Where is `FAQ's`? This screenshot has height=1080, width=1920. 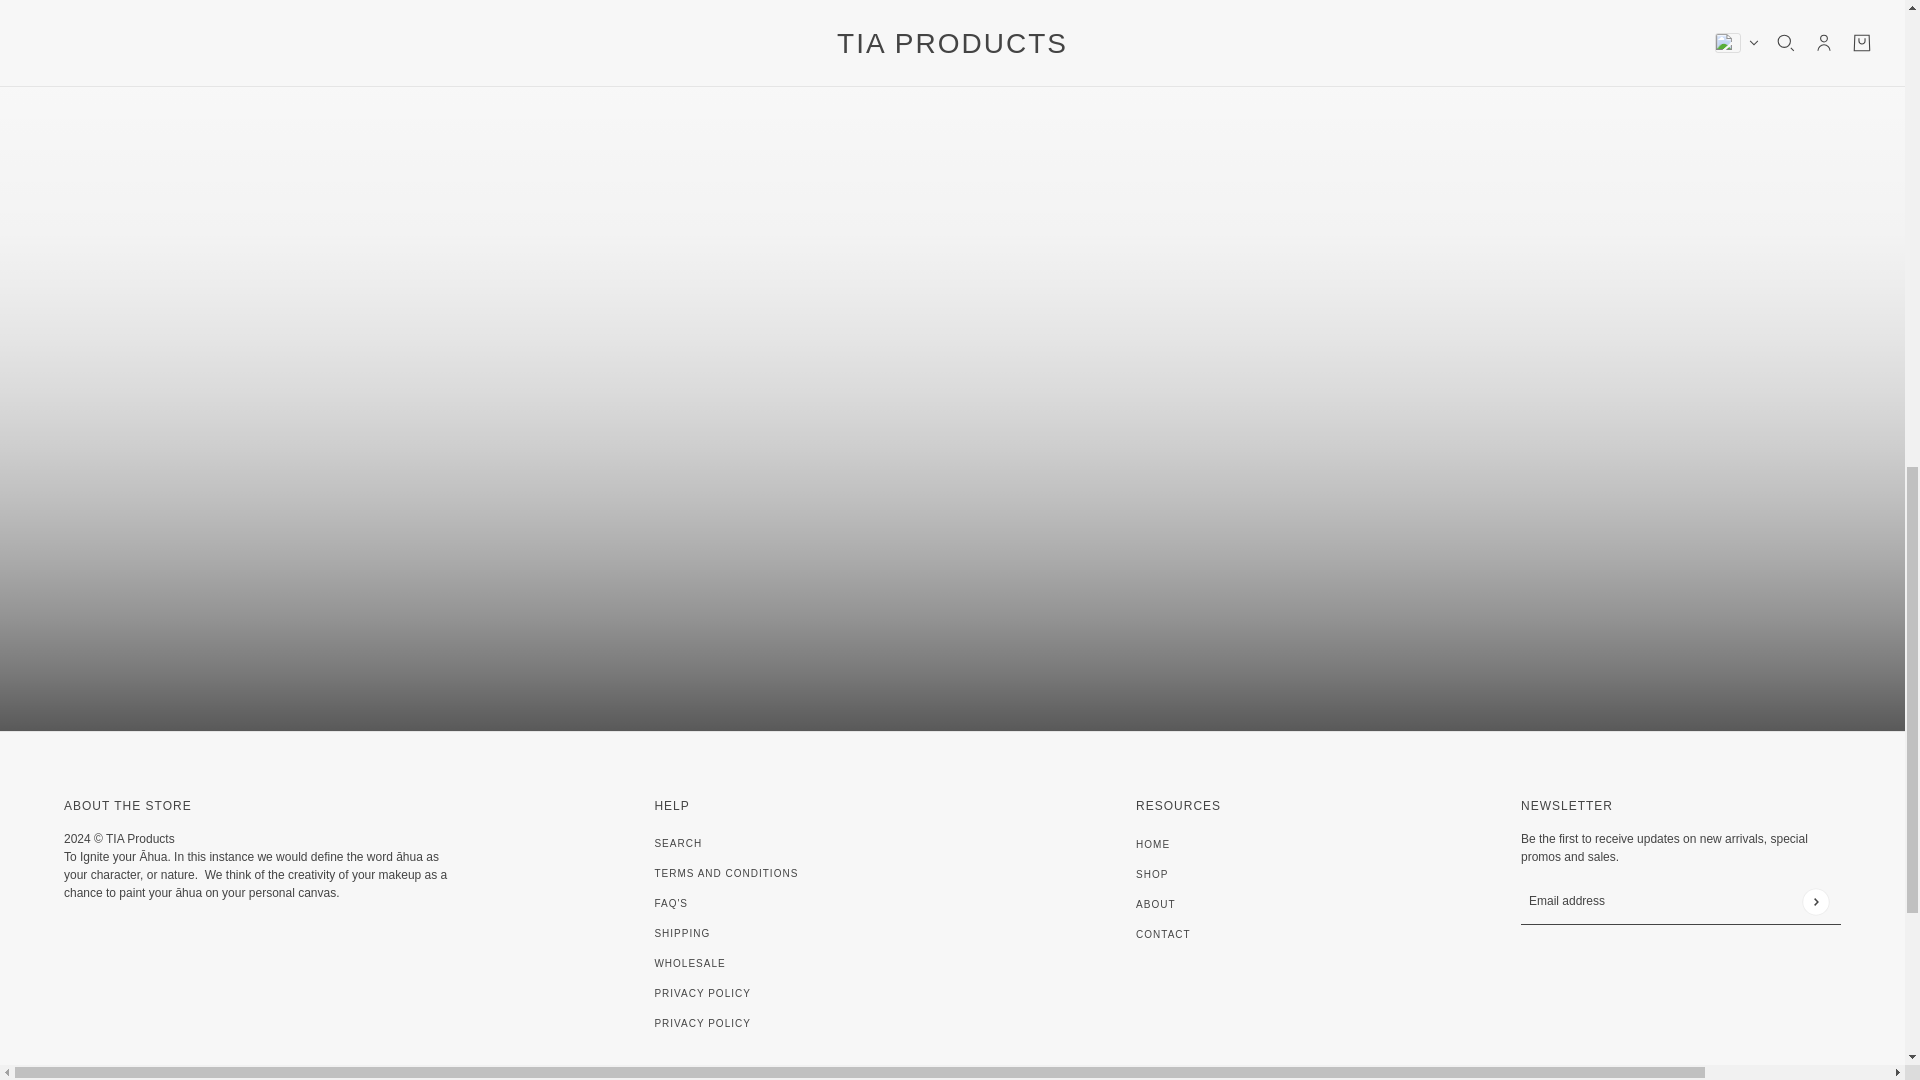
FAQ's is located at coordinates (670, 903).